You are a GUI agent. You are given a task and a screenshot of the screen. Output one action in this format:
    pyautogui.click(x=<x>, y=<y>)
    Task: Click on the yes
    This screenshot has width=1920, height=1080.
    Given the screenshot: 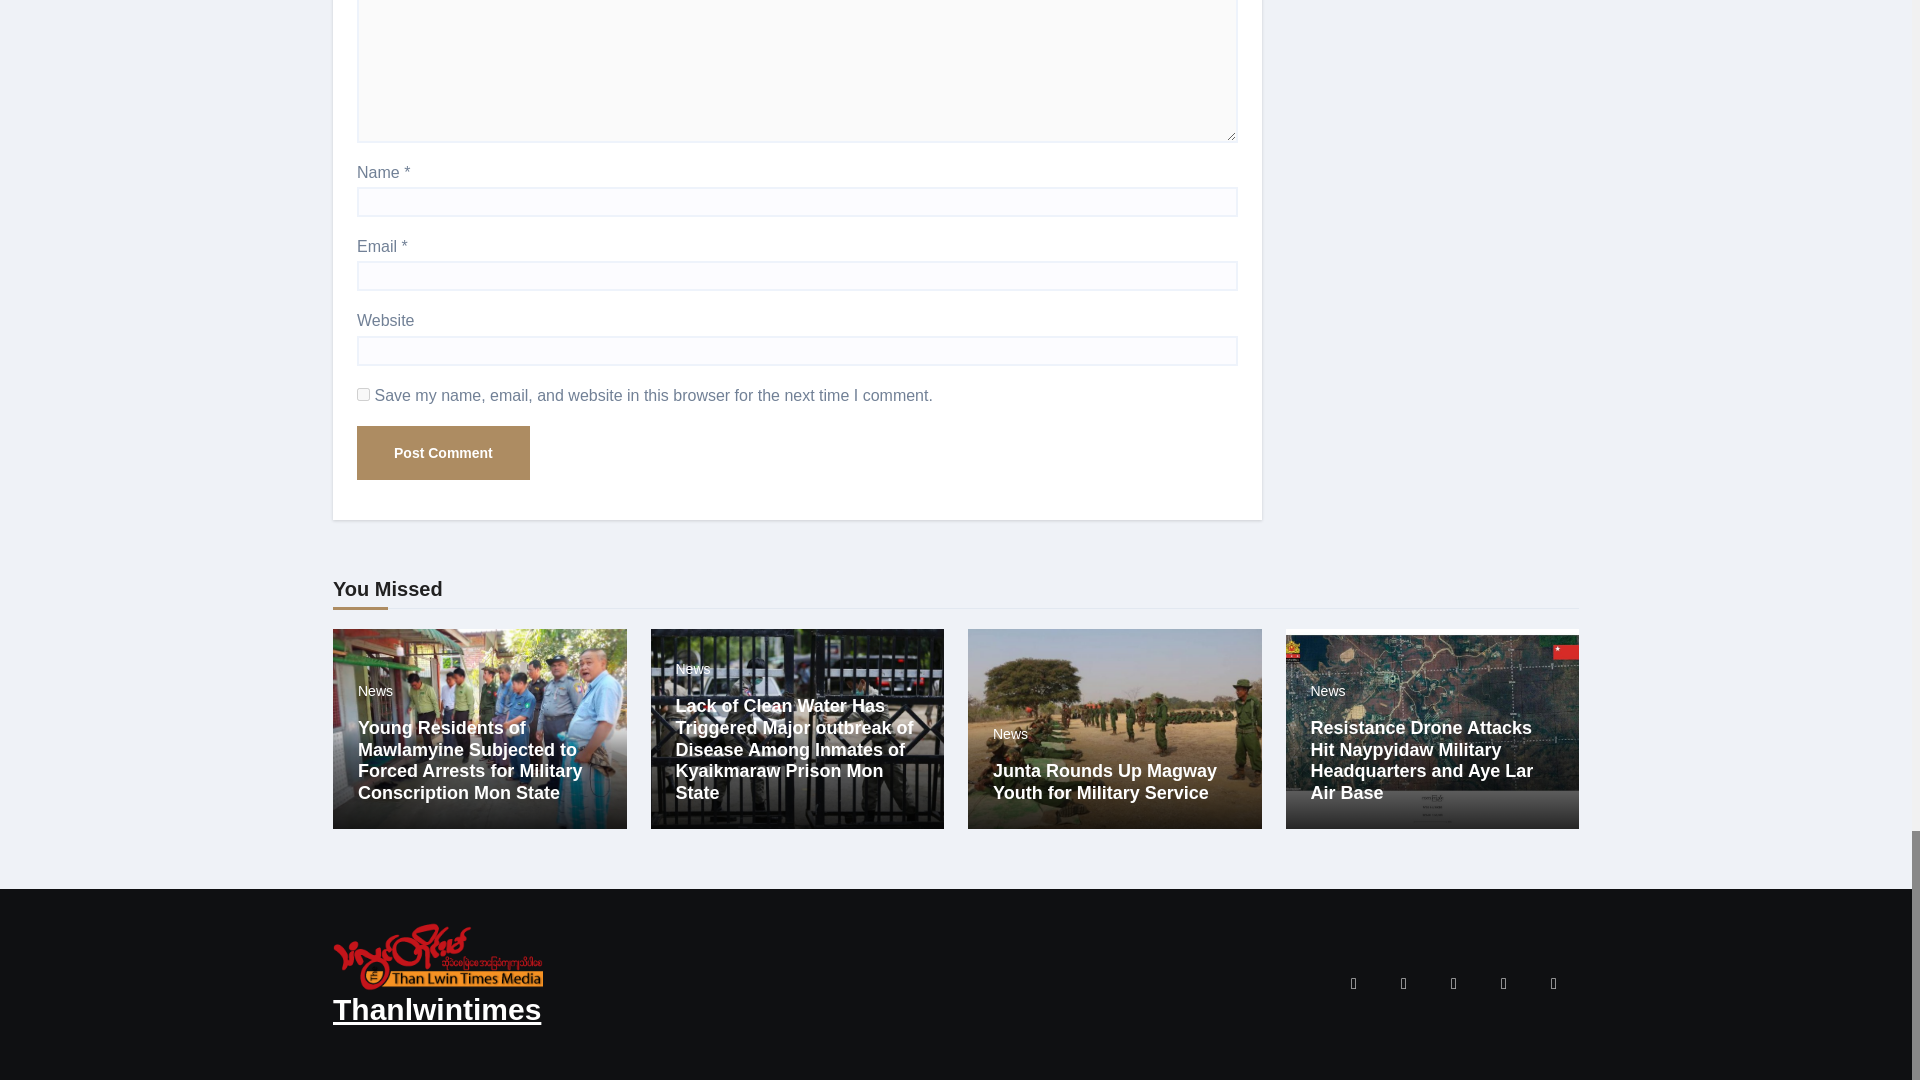 What is the action you would take?
    pyautogui.click(x=364, y=394)
    